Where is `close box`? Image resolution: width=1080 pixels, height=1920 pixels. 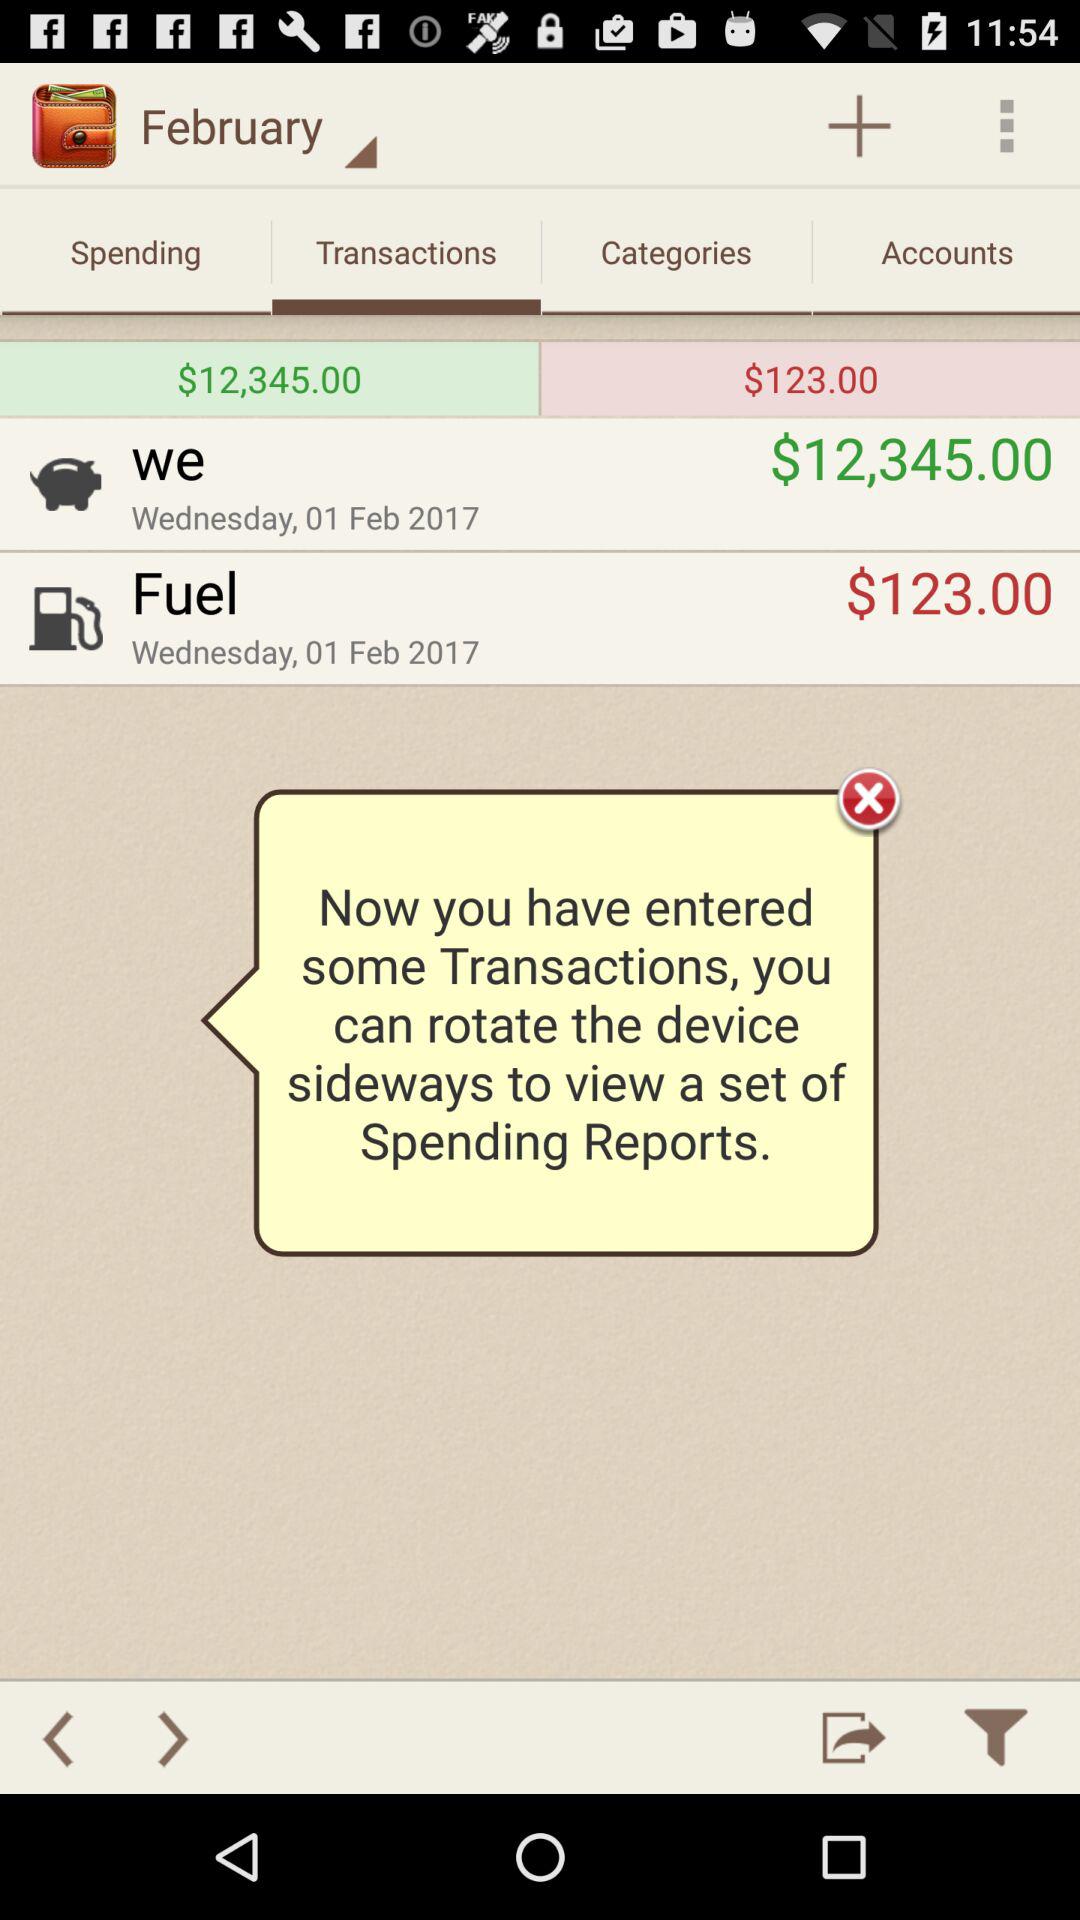
close box is located at coordinates (869, 798).